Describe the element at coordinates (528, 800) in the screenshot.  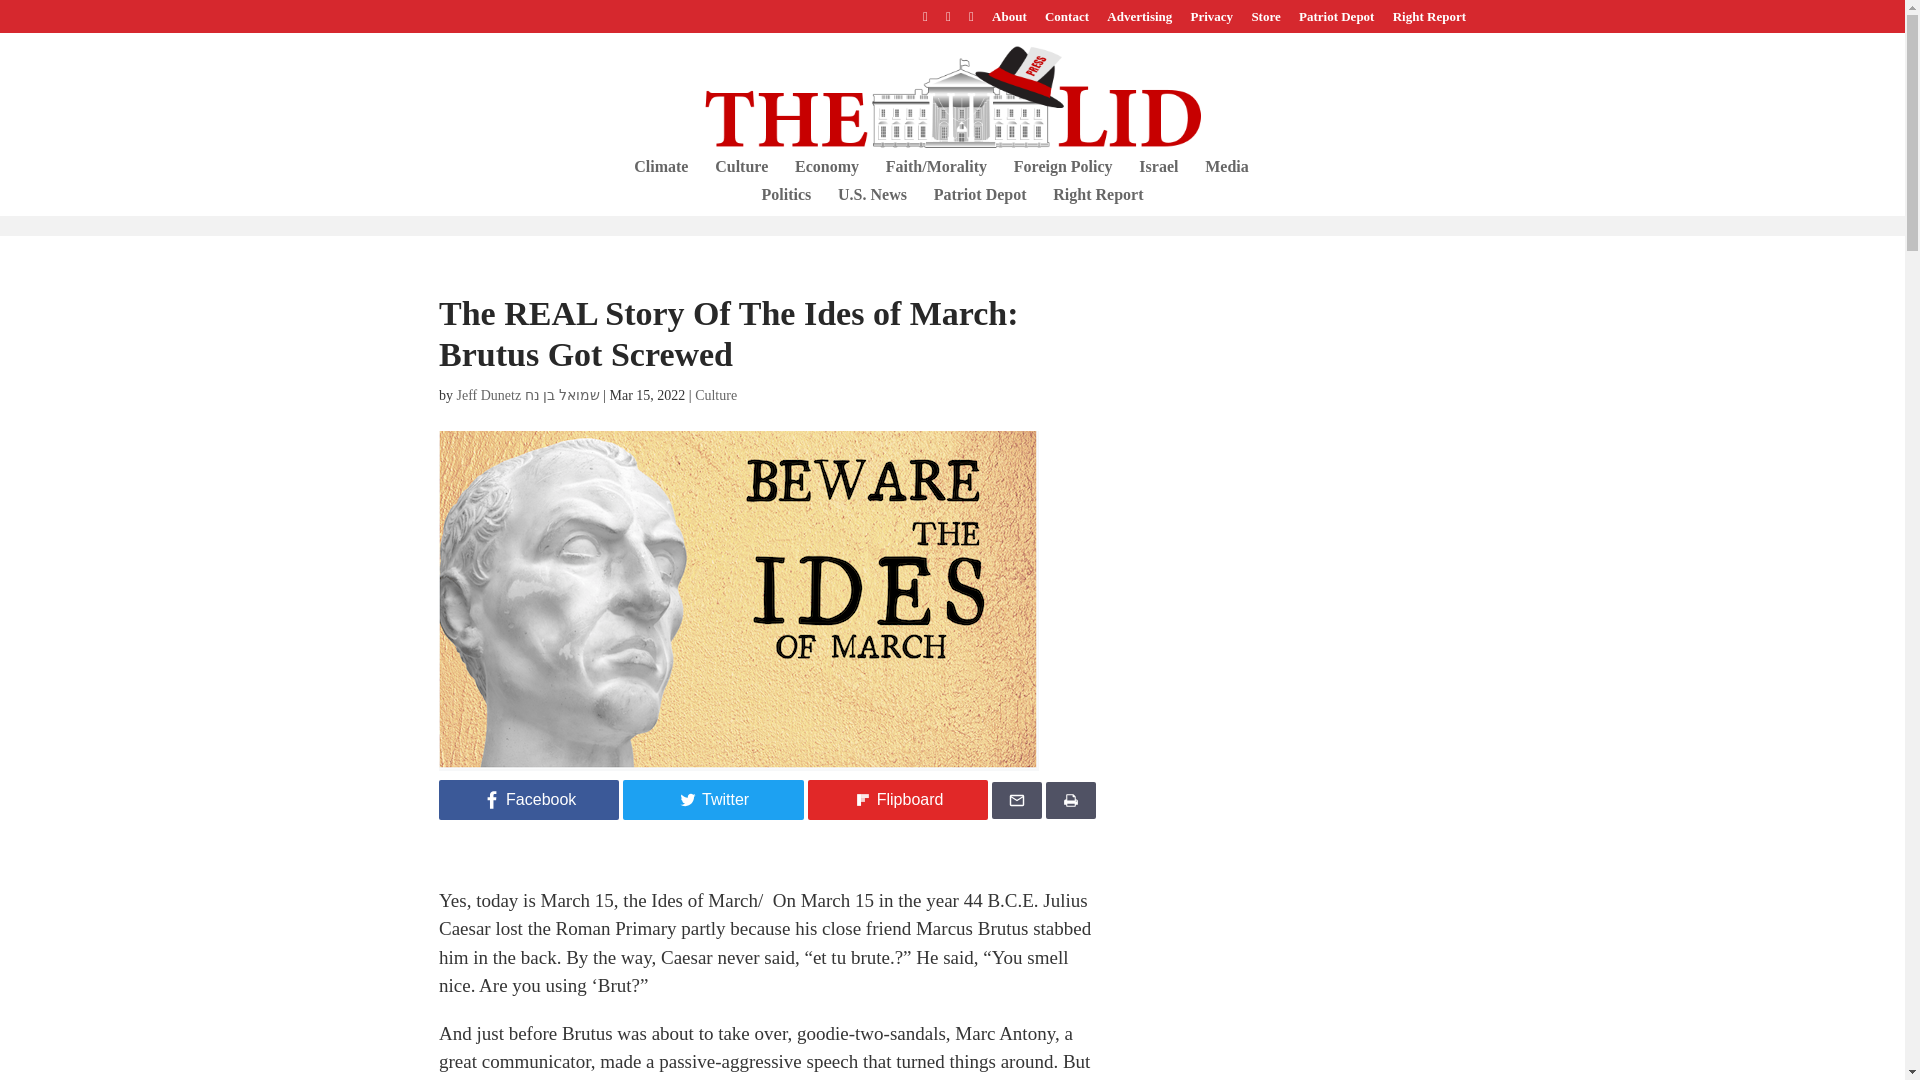
I see `Facebook` at that location.